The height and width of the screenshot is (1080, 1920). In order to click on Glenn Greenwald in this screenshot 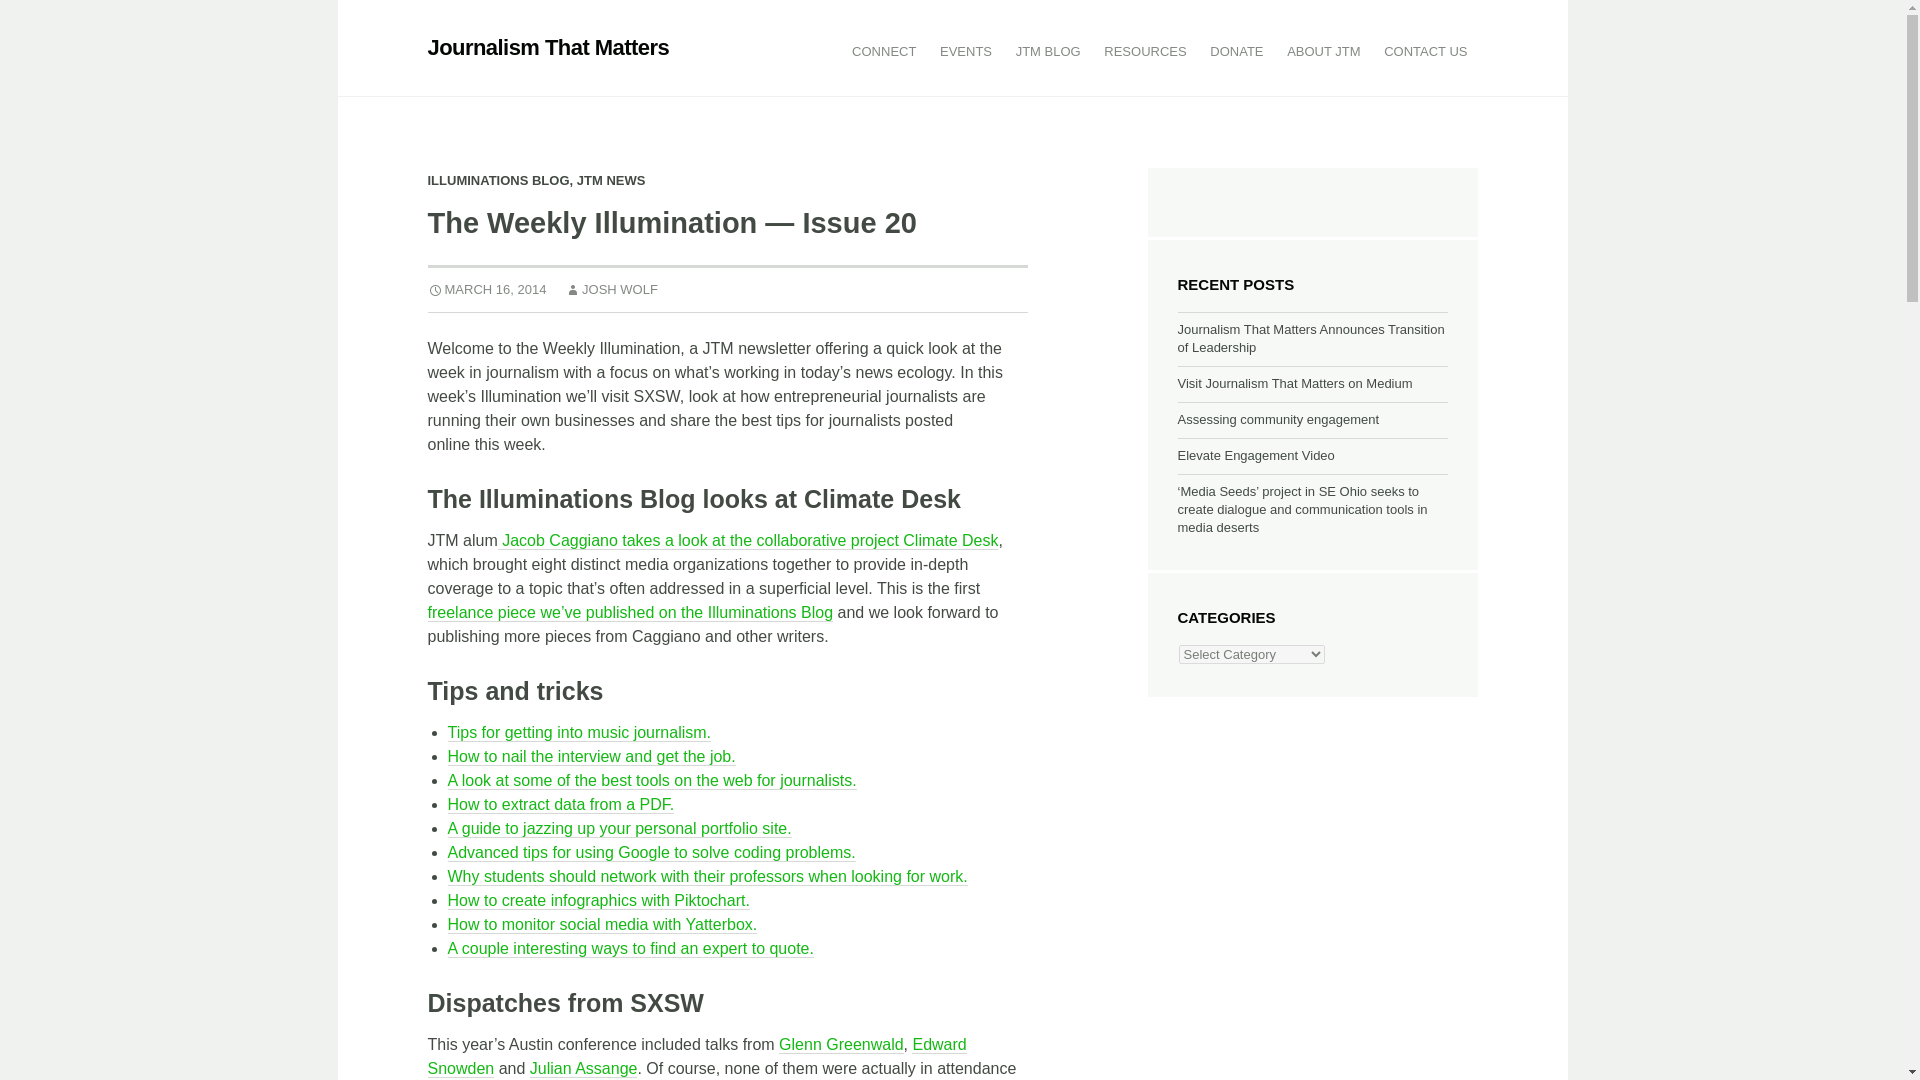, I will do `click(842, 1044)`.